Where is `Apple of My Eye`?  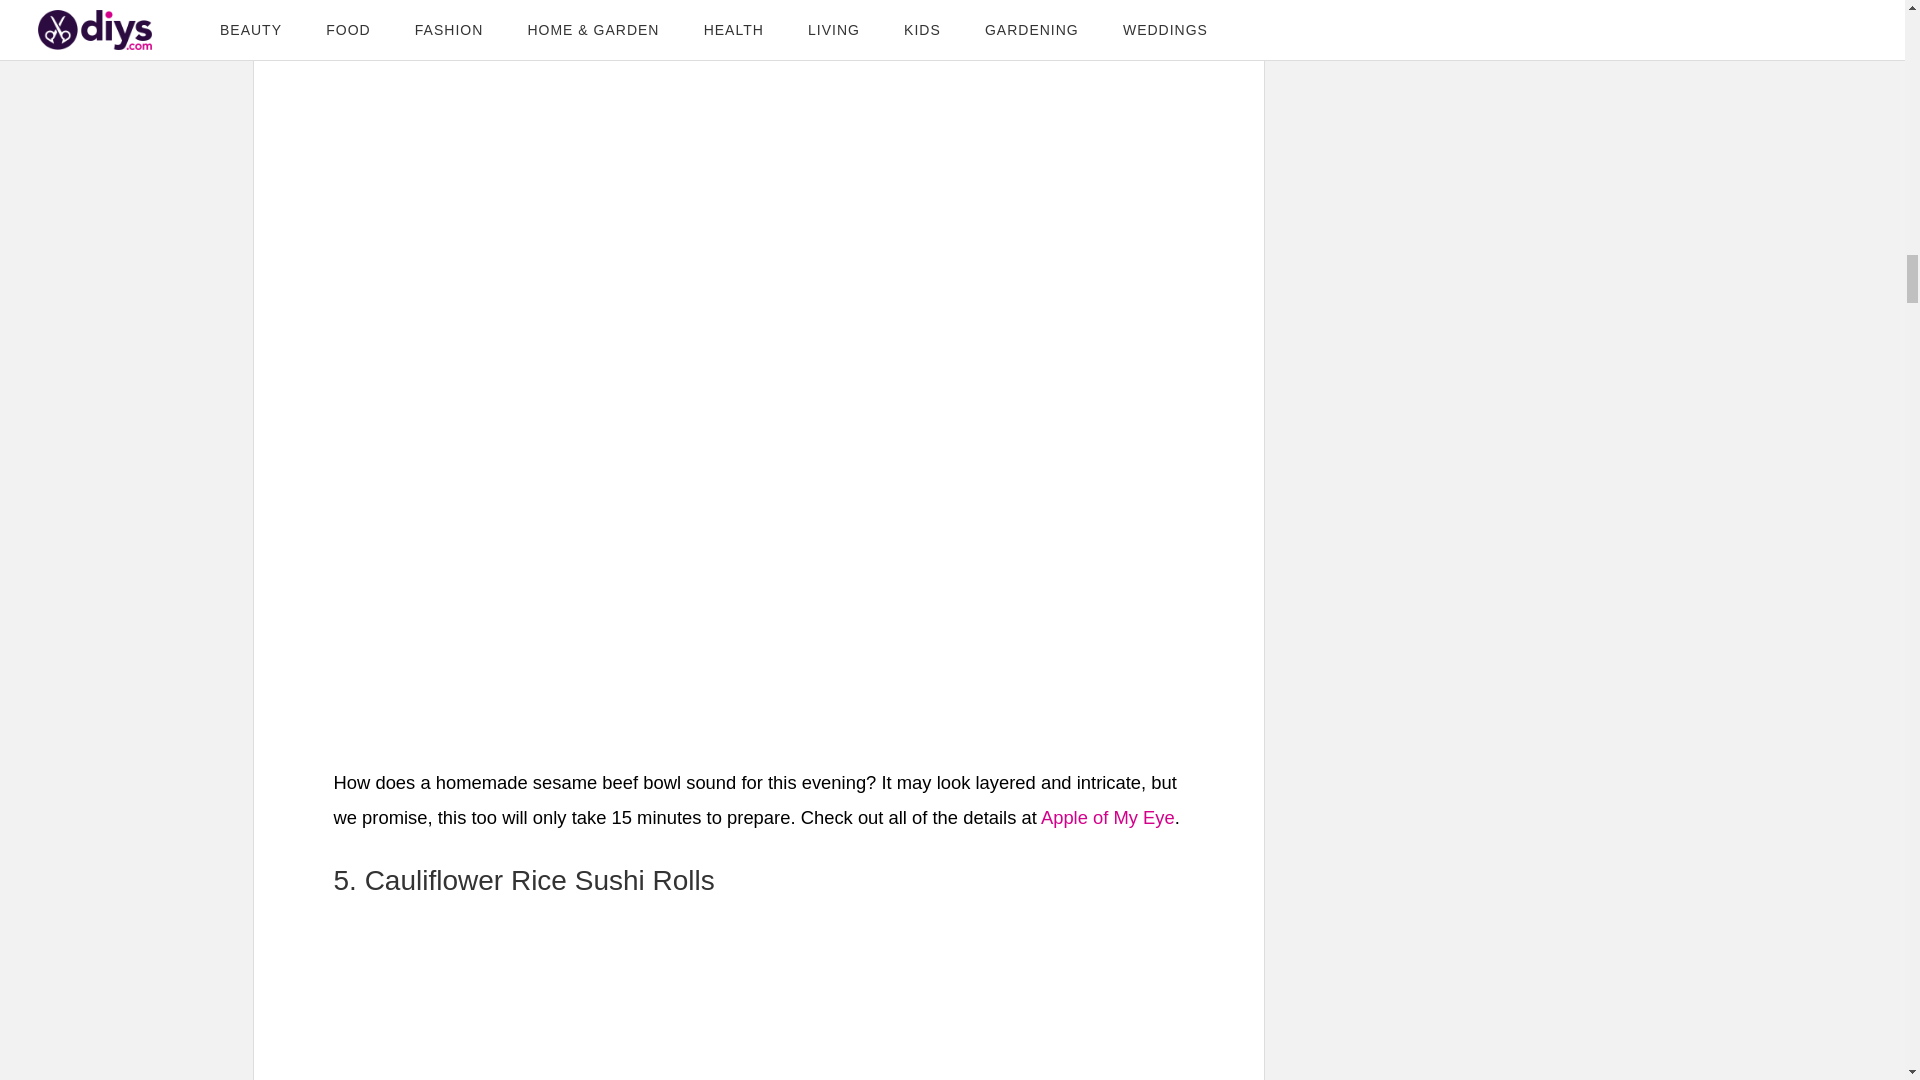
Apple of My Eye is located at coordinates (1108, 817).